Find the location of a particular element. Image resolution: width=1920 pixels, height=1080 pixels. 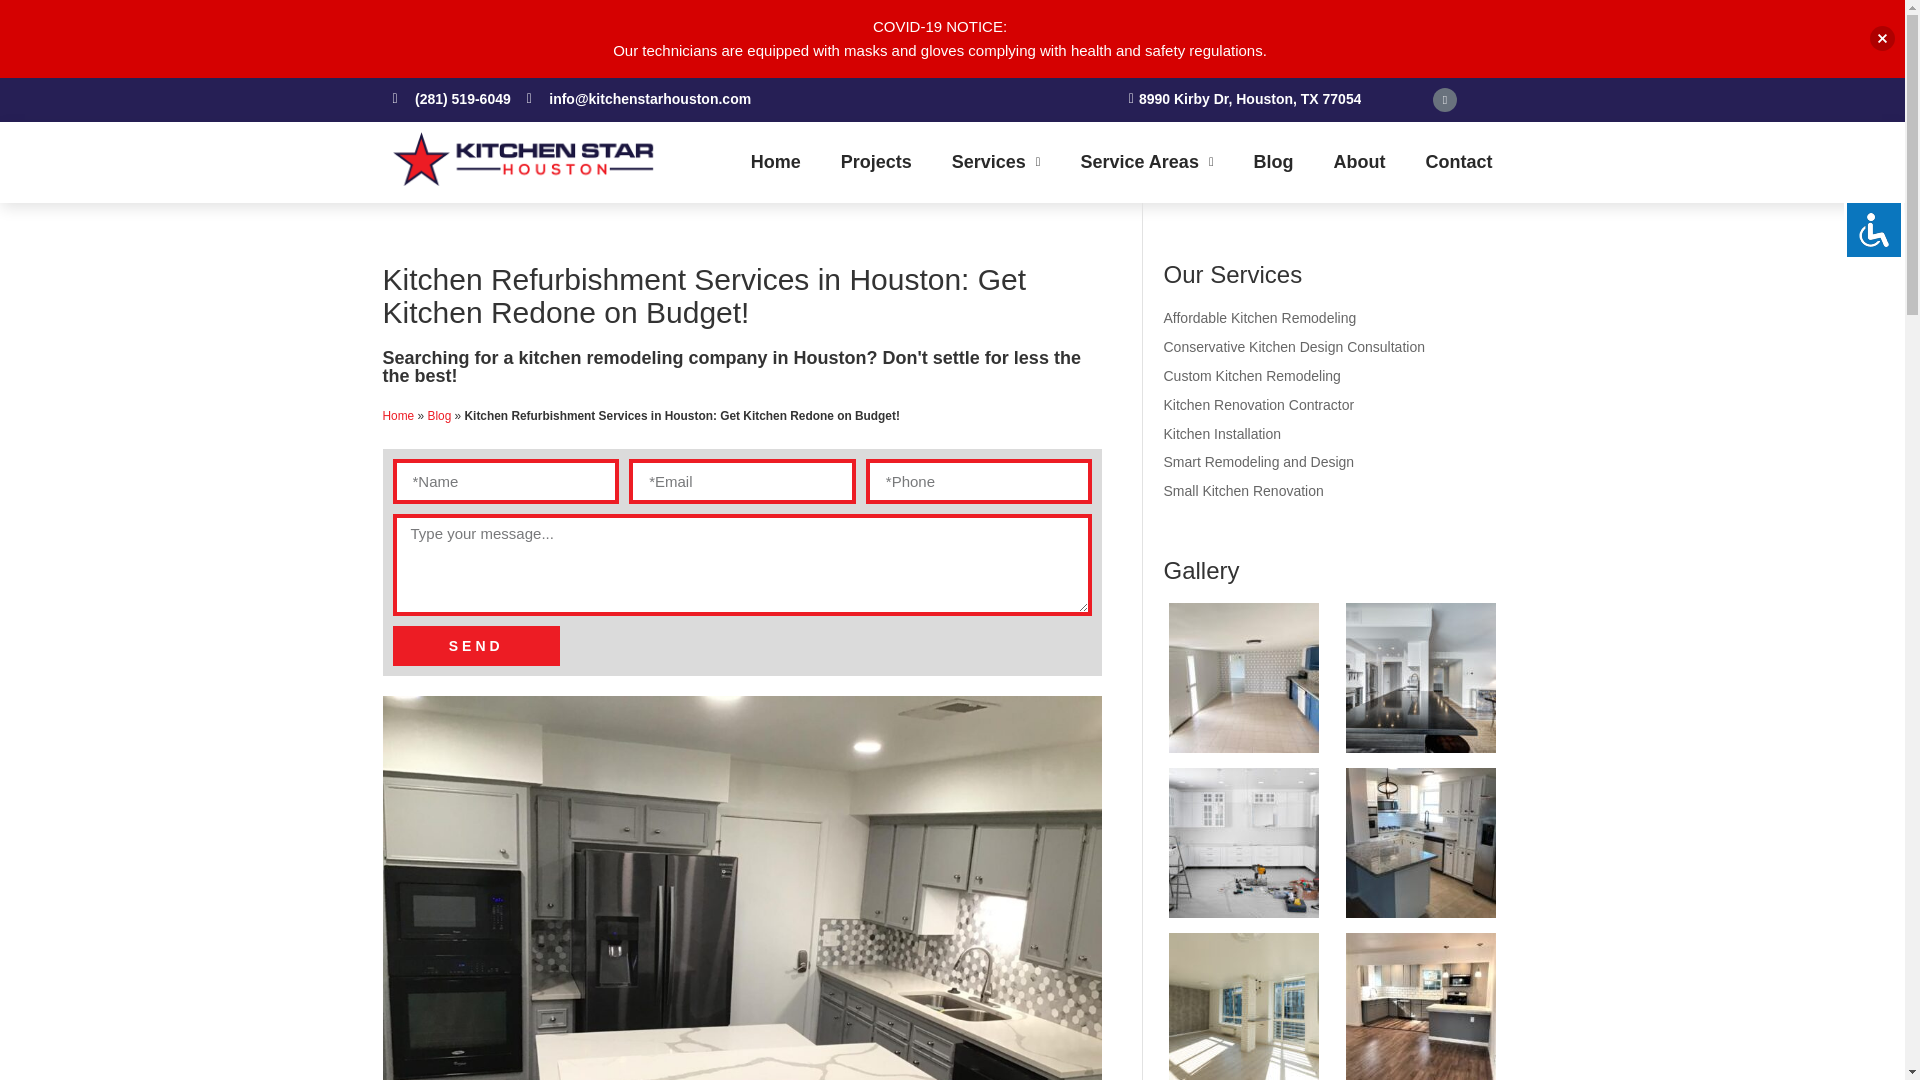

About is located at coordinates (1359, 162).